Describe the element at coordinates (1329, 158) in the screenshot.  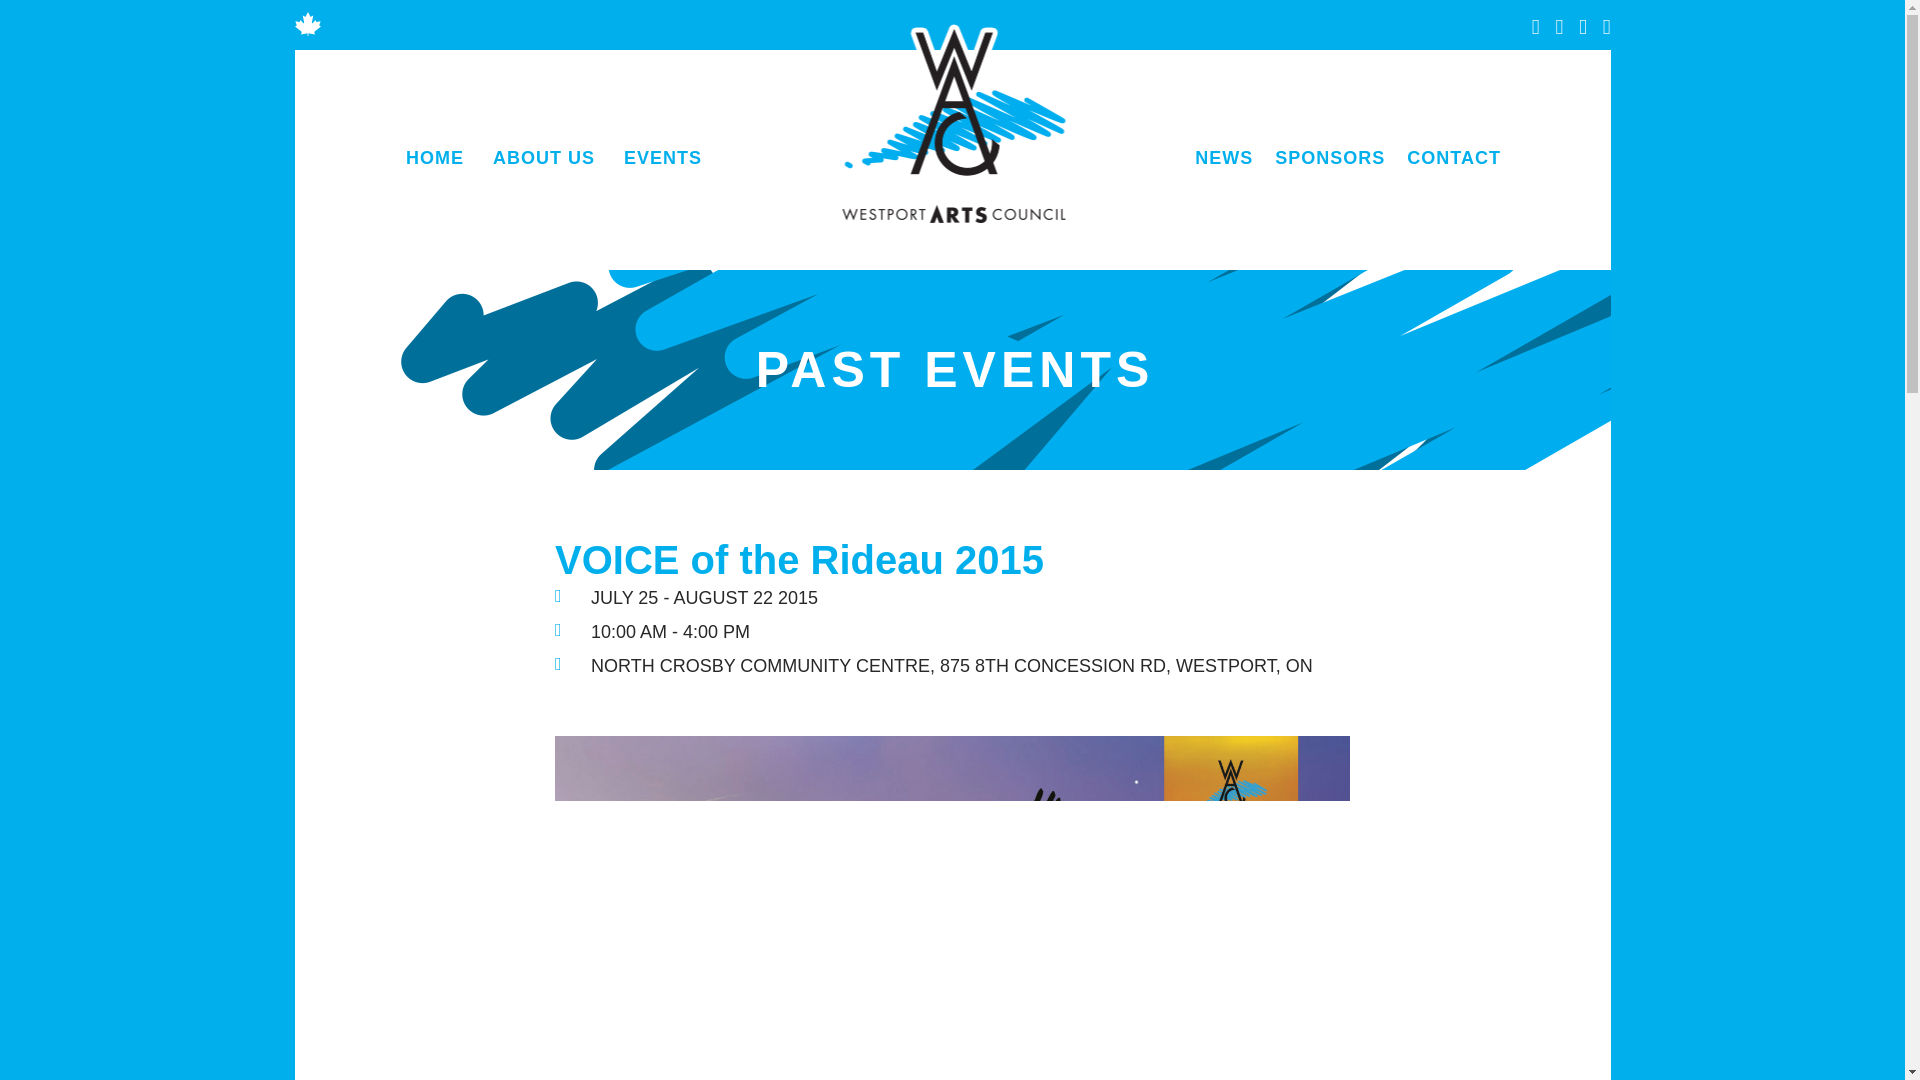
I see `SPONSORS` at that location.